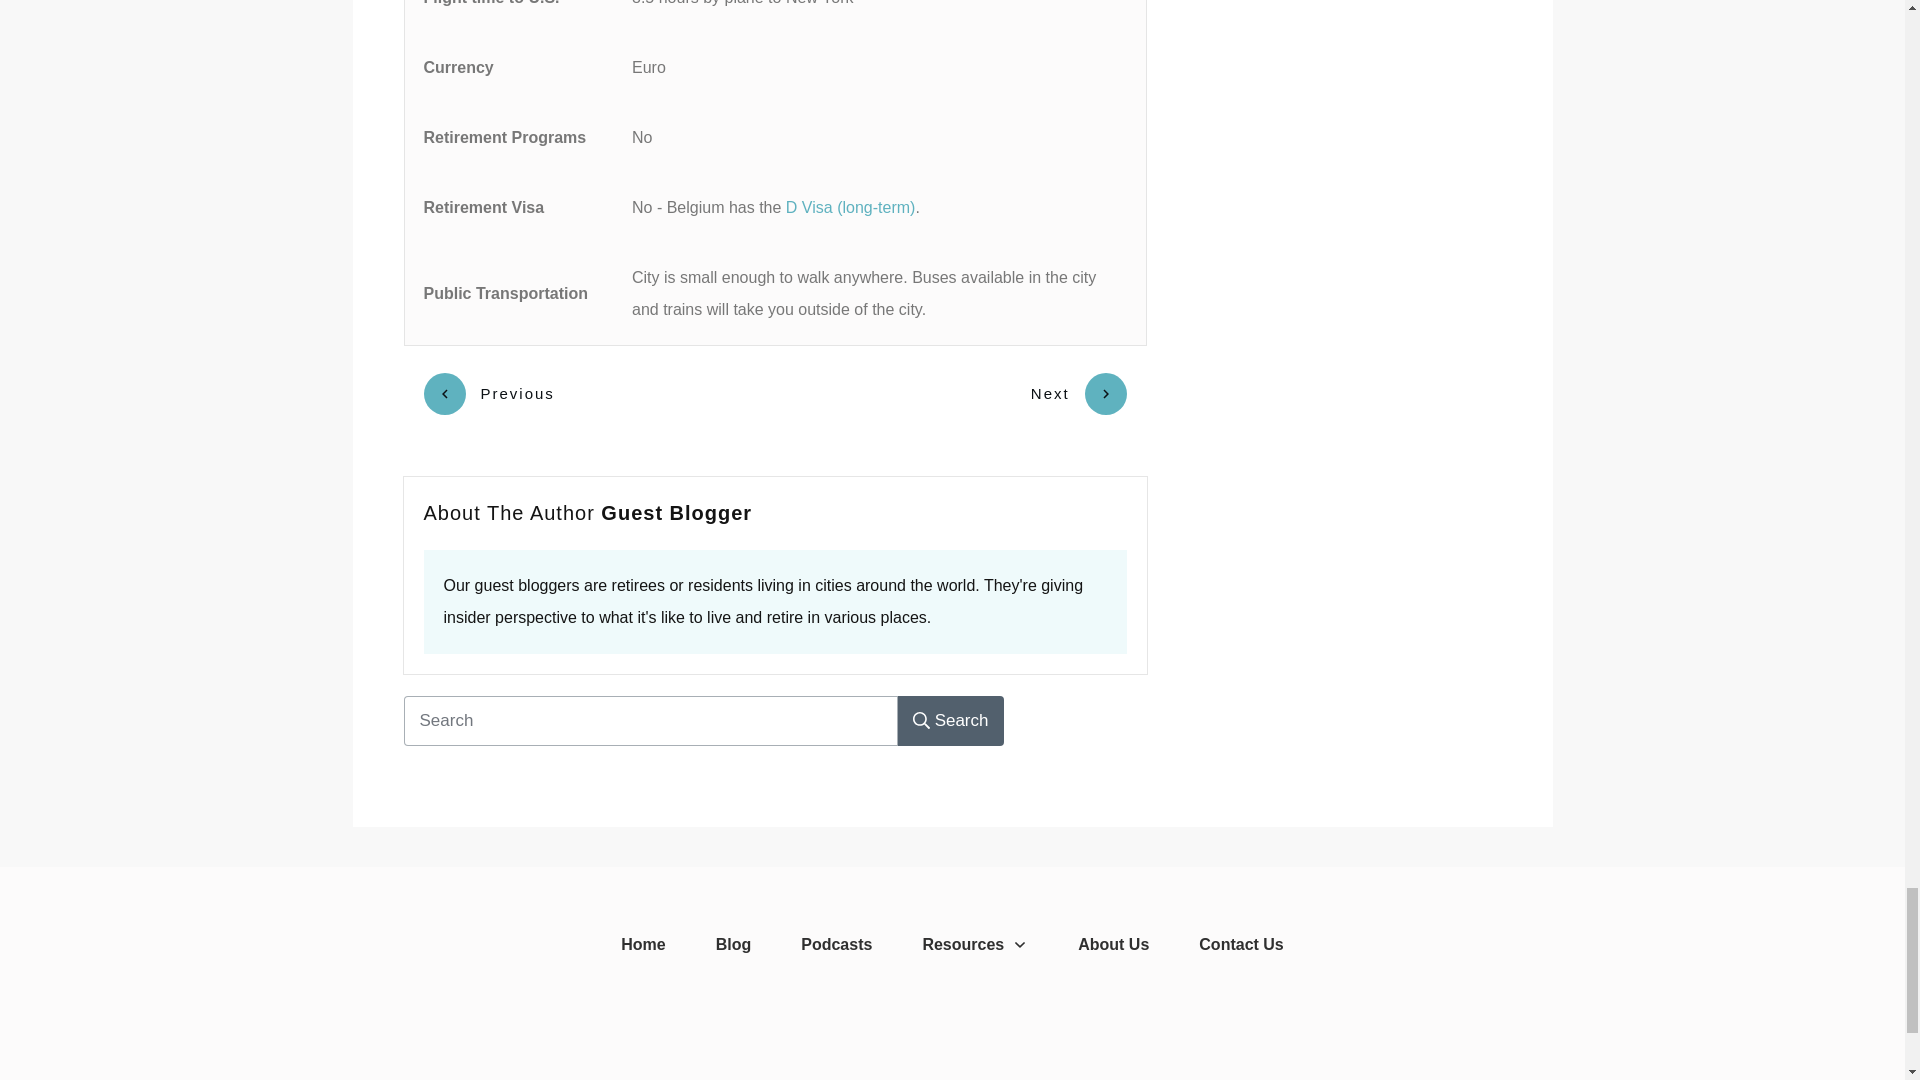 This screenshot has width=1920, height=1080. Describe the element at coordinates (642, 944) in the screenshot. I see `Home` at that location.